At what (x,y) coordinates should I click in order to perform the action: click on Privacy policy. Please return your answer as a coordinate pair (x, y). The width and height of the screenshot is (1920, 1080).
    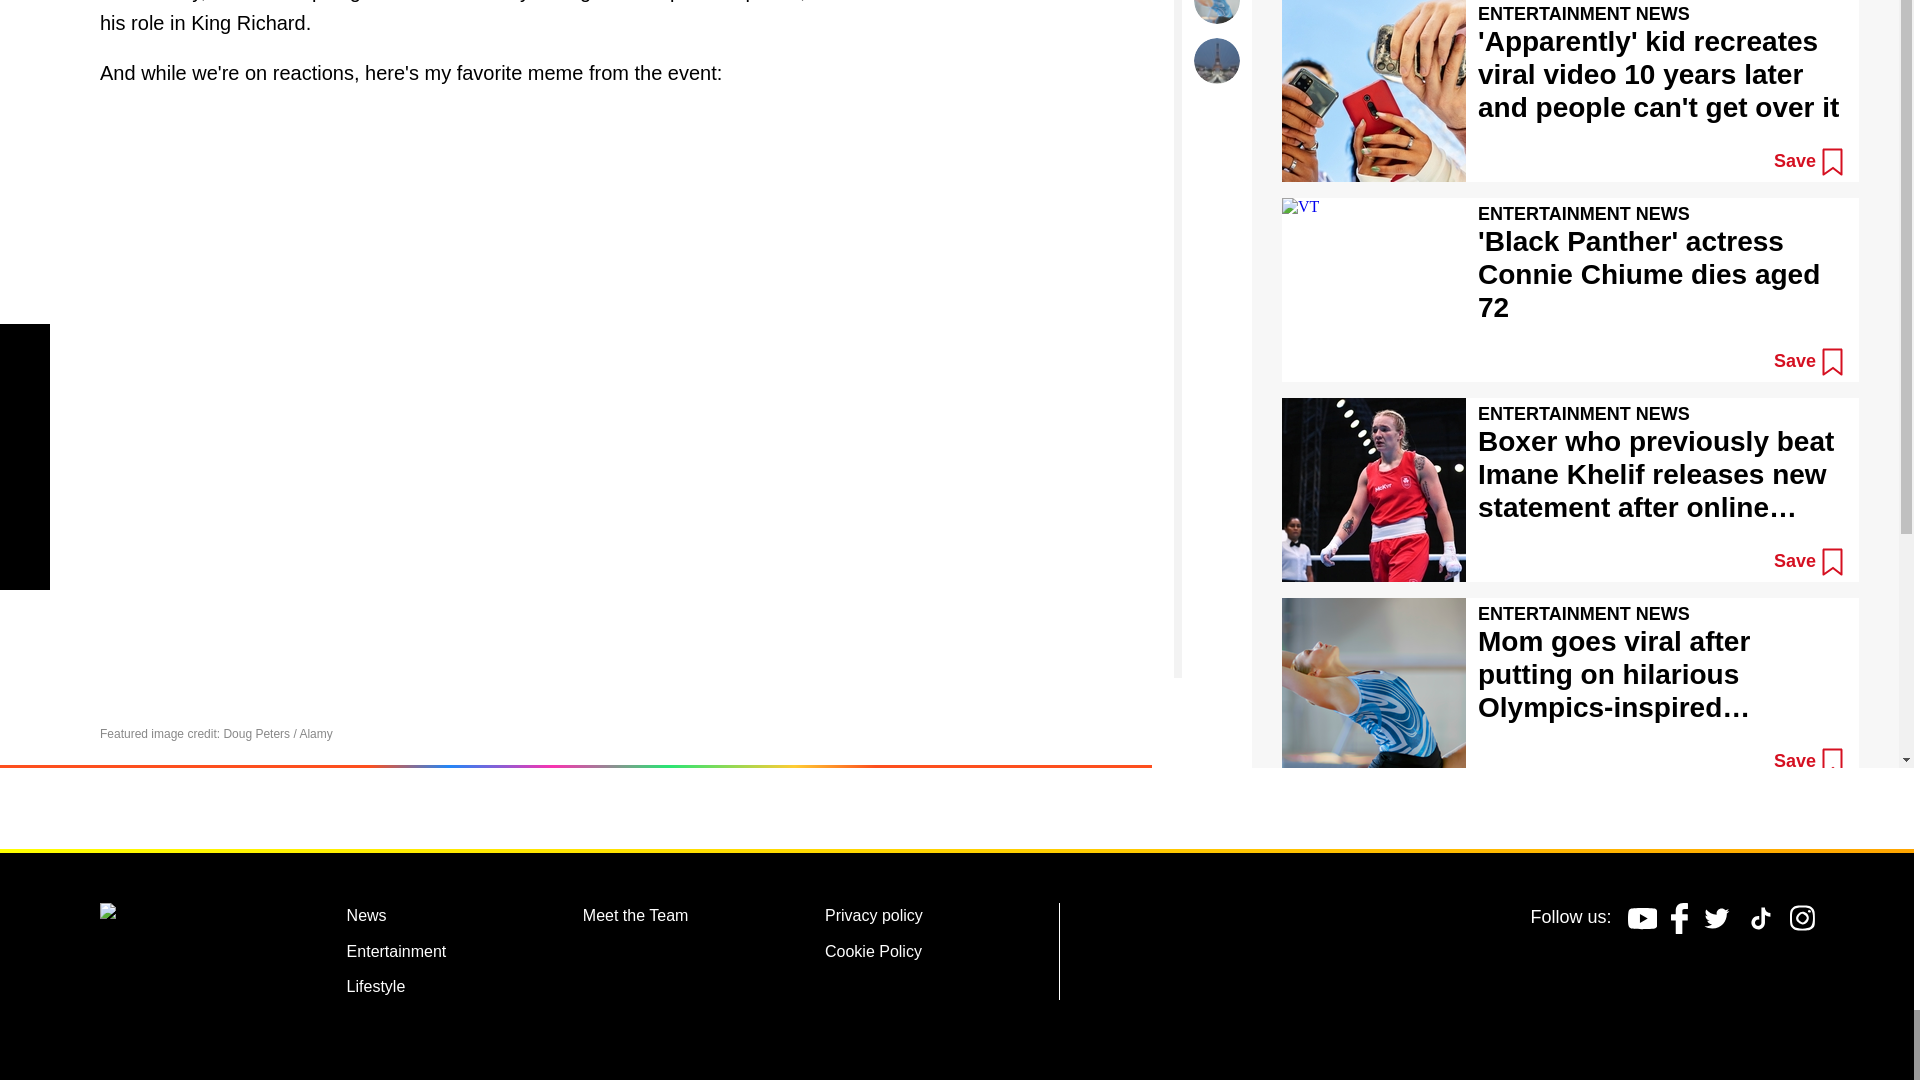
    Looking at the image, I should click on (874, 918).